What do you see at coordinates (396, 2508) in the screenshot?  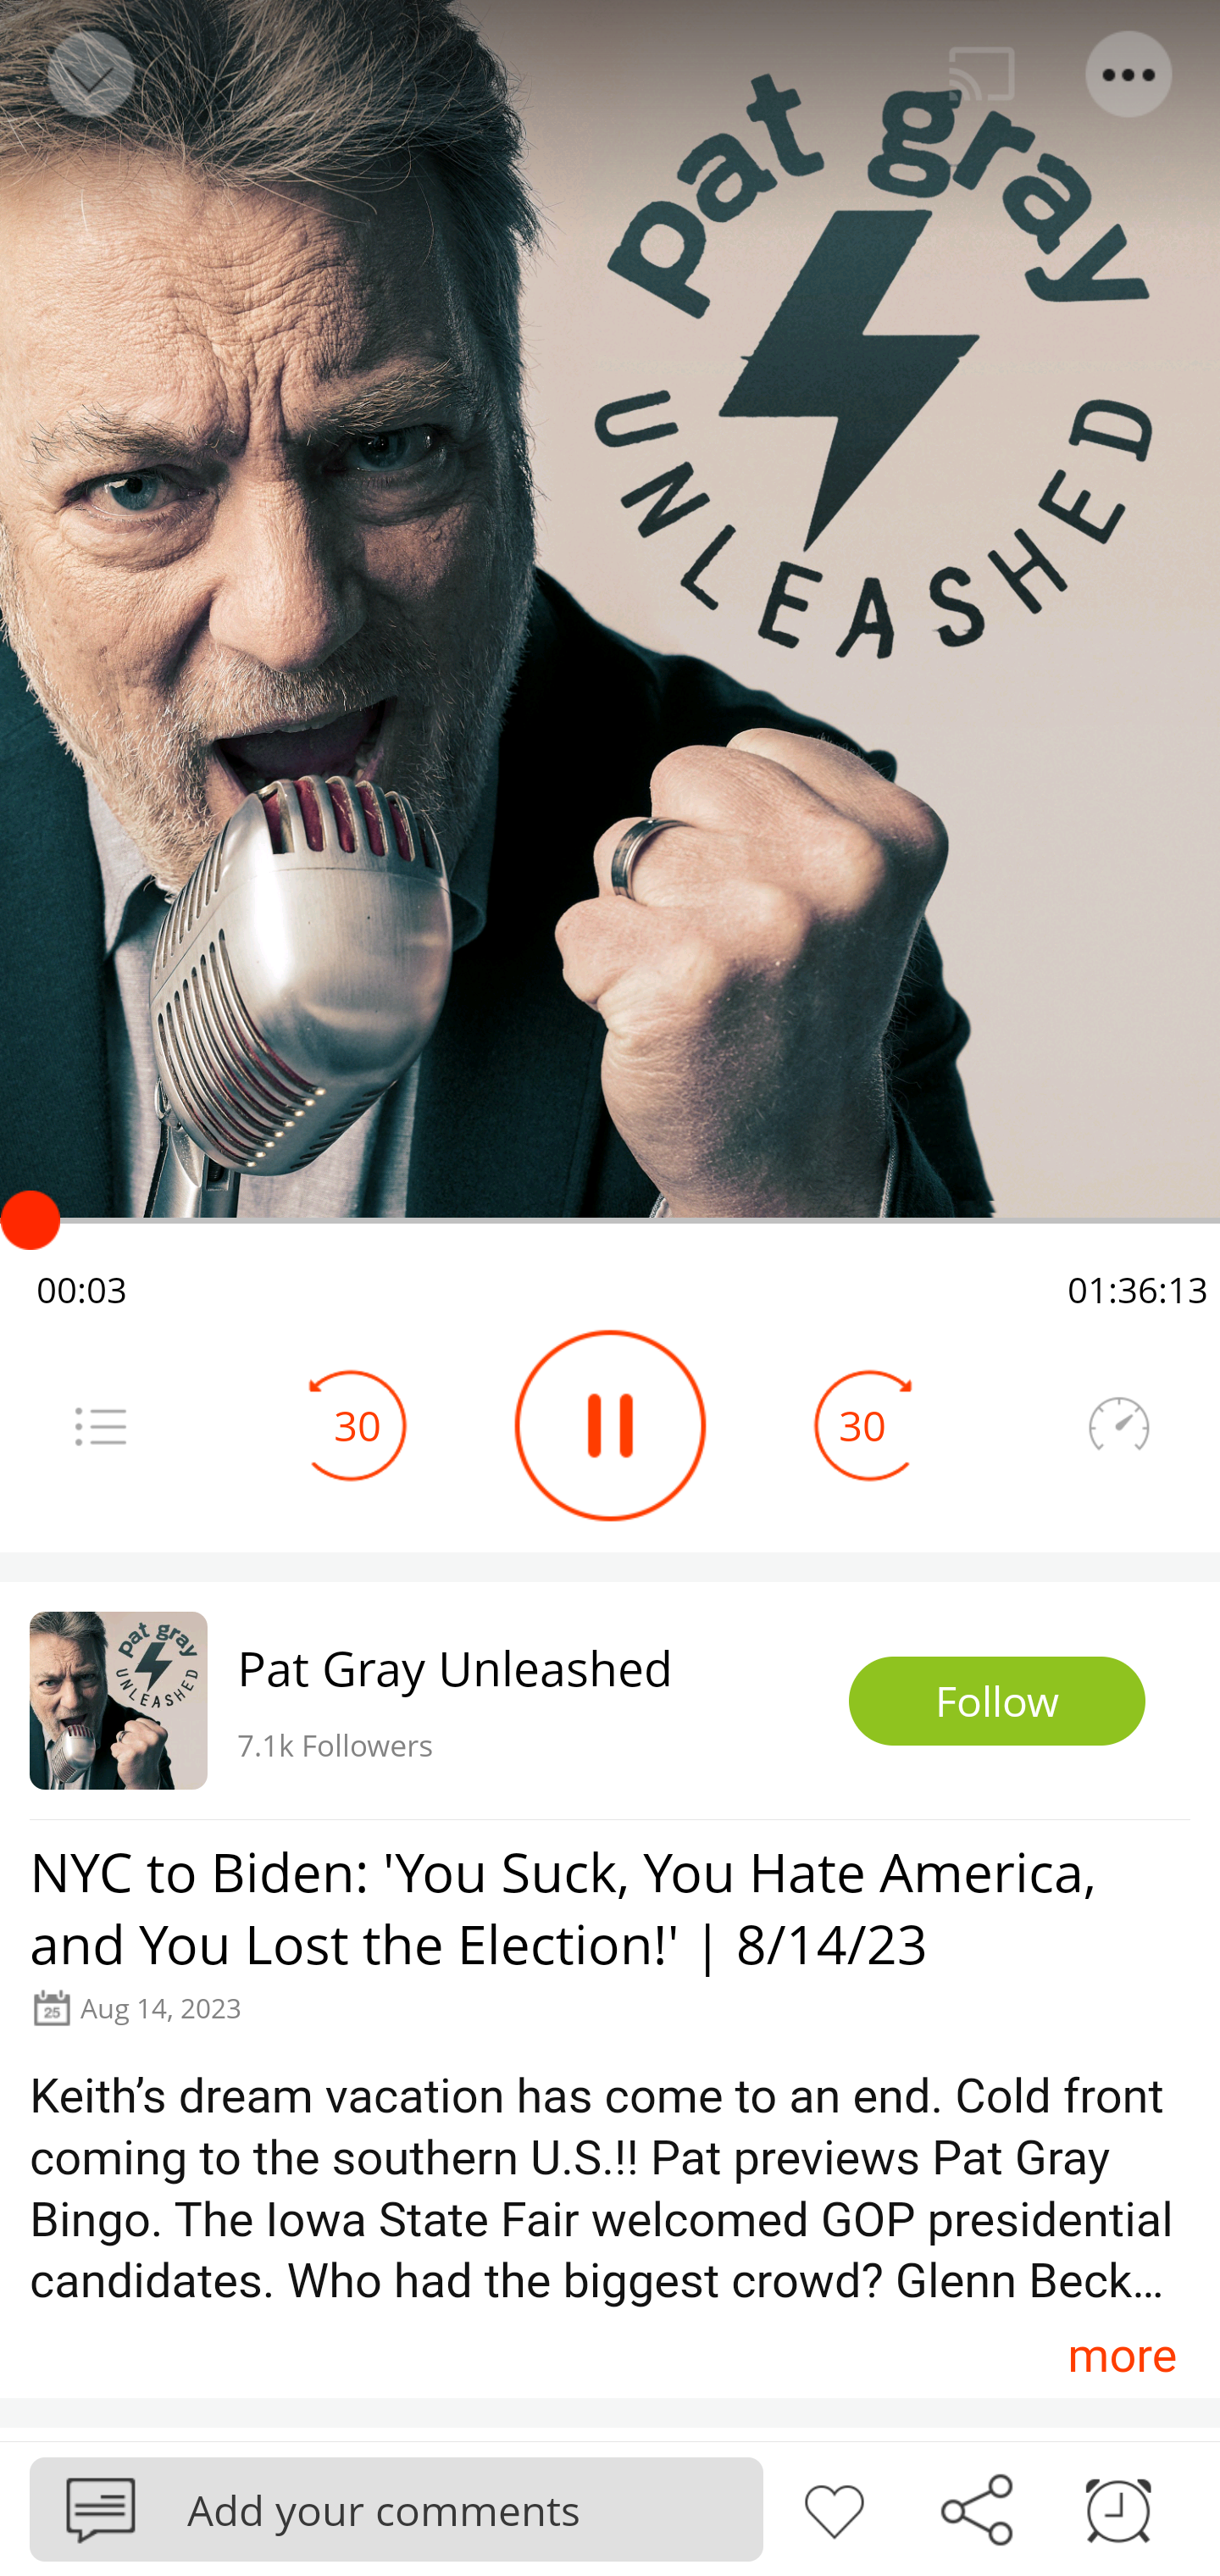 I see `Podbean Add your comments` at bounding box center [396, 2508].